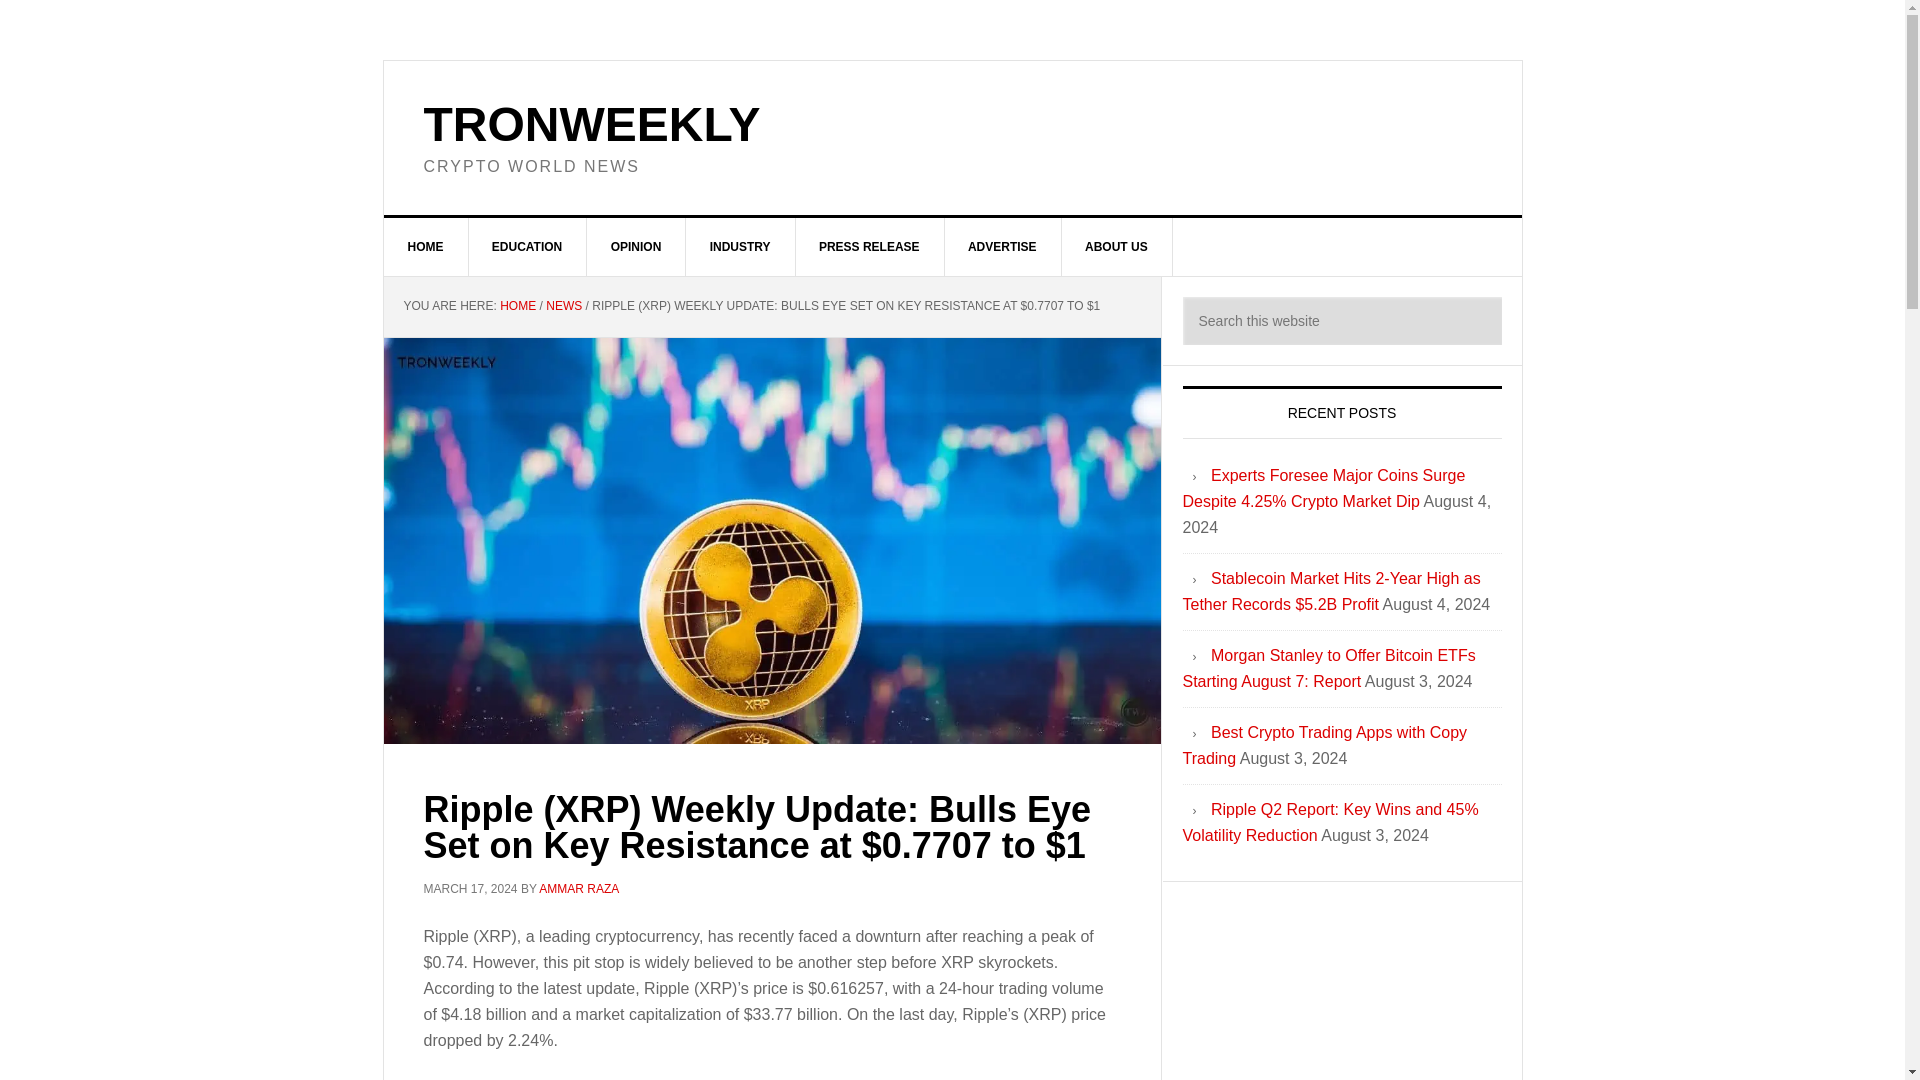 Image resolution: width=1920 pixels, height=1080 pixels. What do you see at coordinates (592, 124) in the screenshot?
I see `TRONWEEKLY` at bounding box center [592, 124].